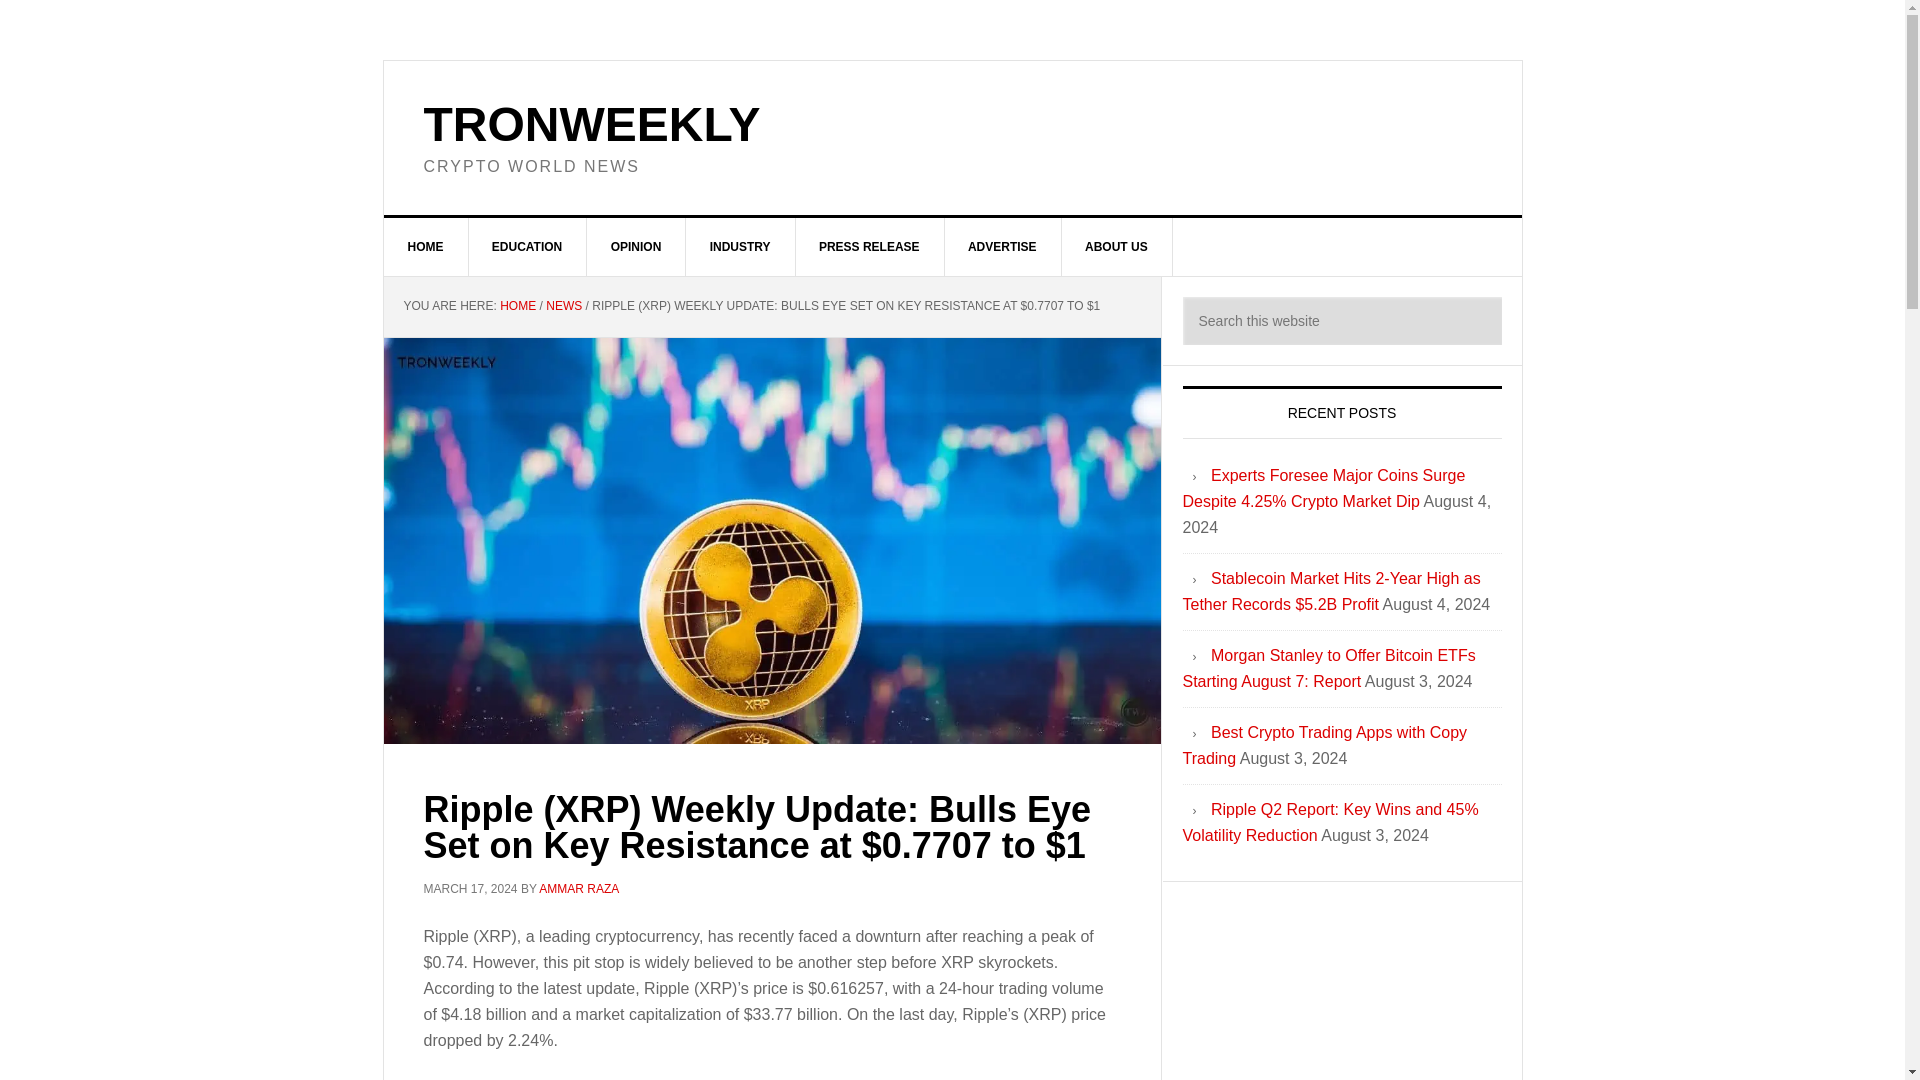 Image resolution: width=1920 pixels, height=1080 pixels. What do you see at coordinates (592, 124) in the screenshot?
I see `TRONWEEKLY` at bounding box center [592, 124].